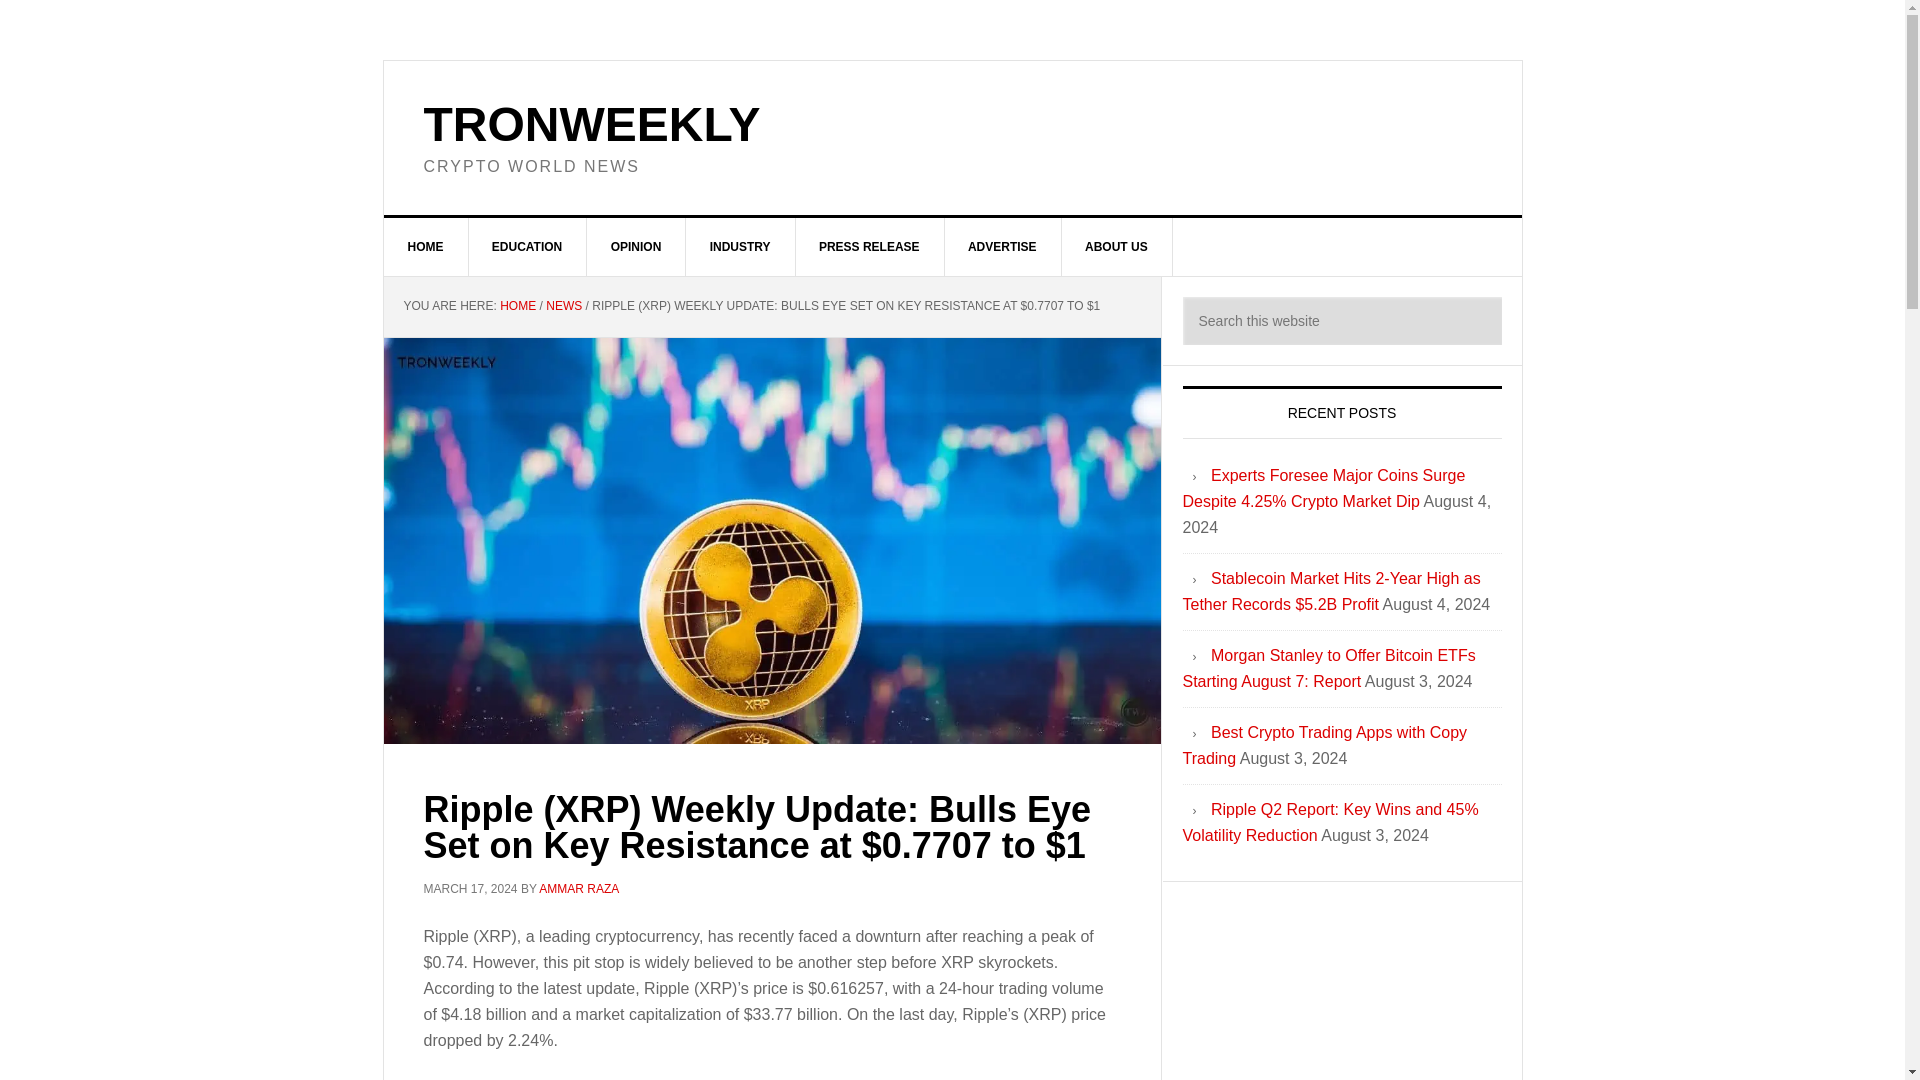 Image resolution: width=1920 pixels, height=1080 pixels. What do you see at coordinates (592, 124) in the screenshot?
I see `TRONWEEKLY` at bounding box center [592, 124].